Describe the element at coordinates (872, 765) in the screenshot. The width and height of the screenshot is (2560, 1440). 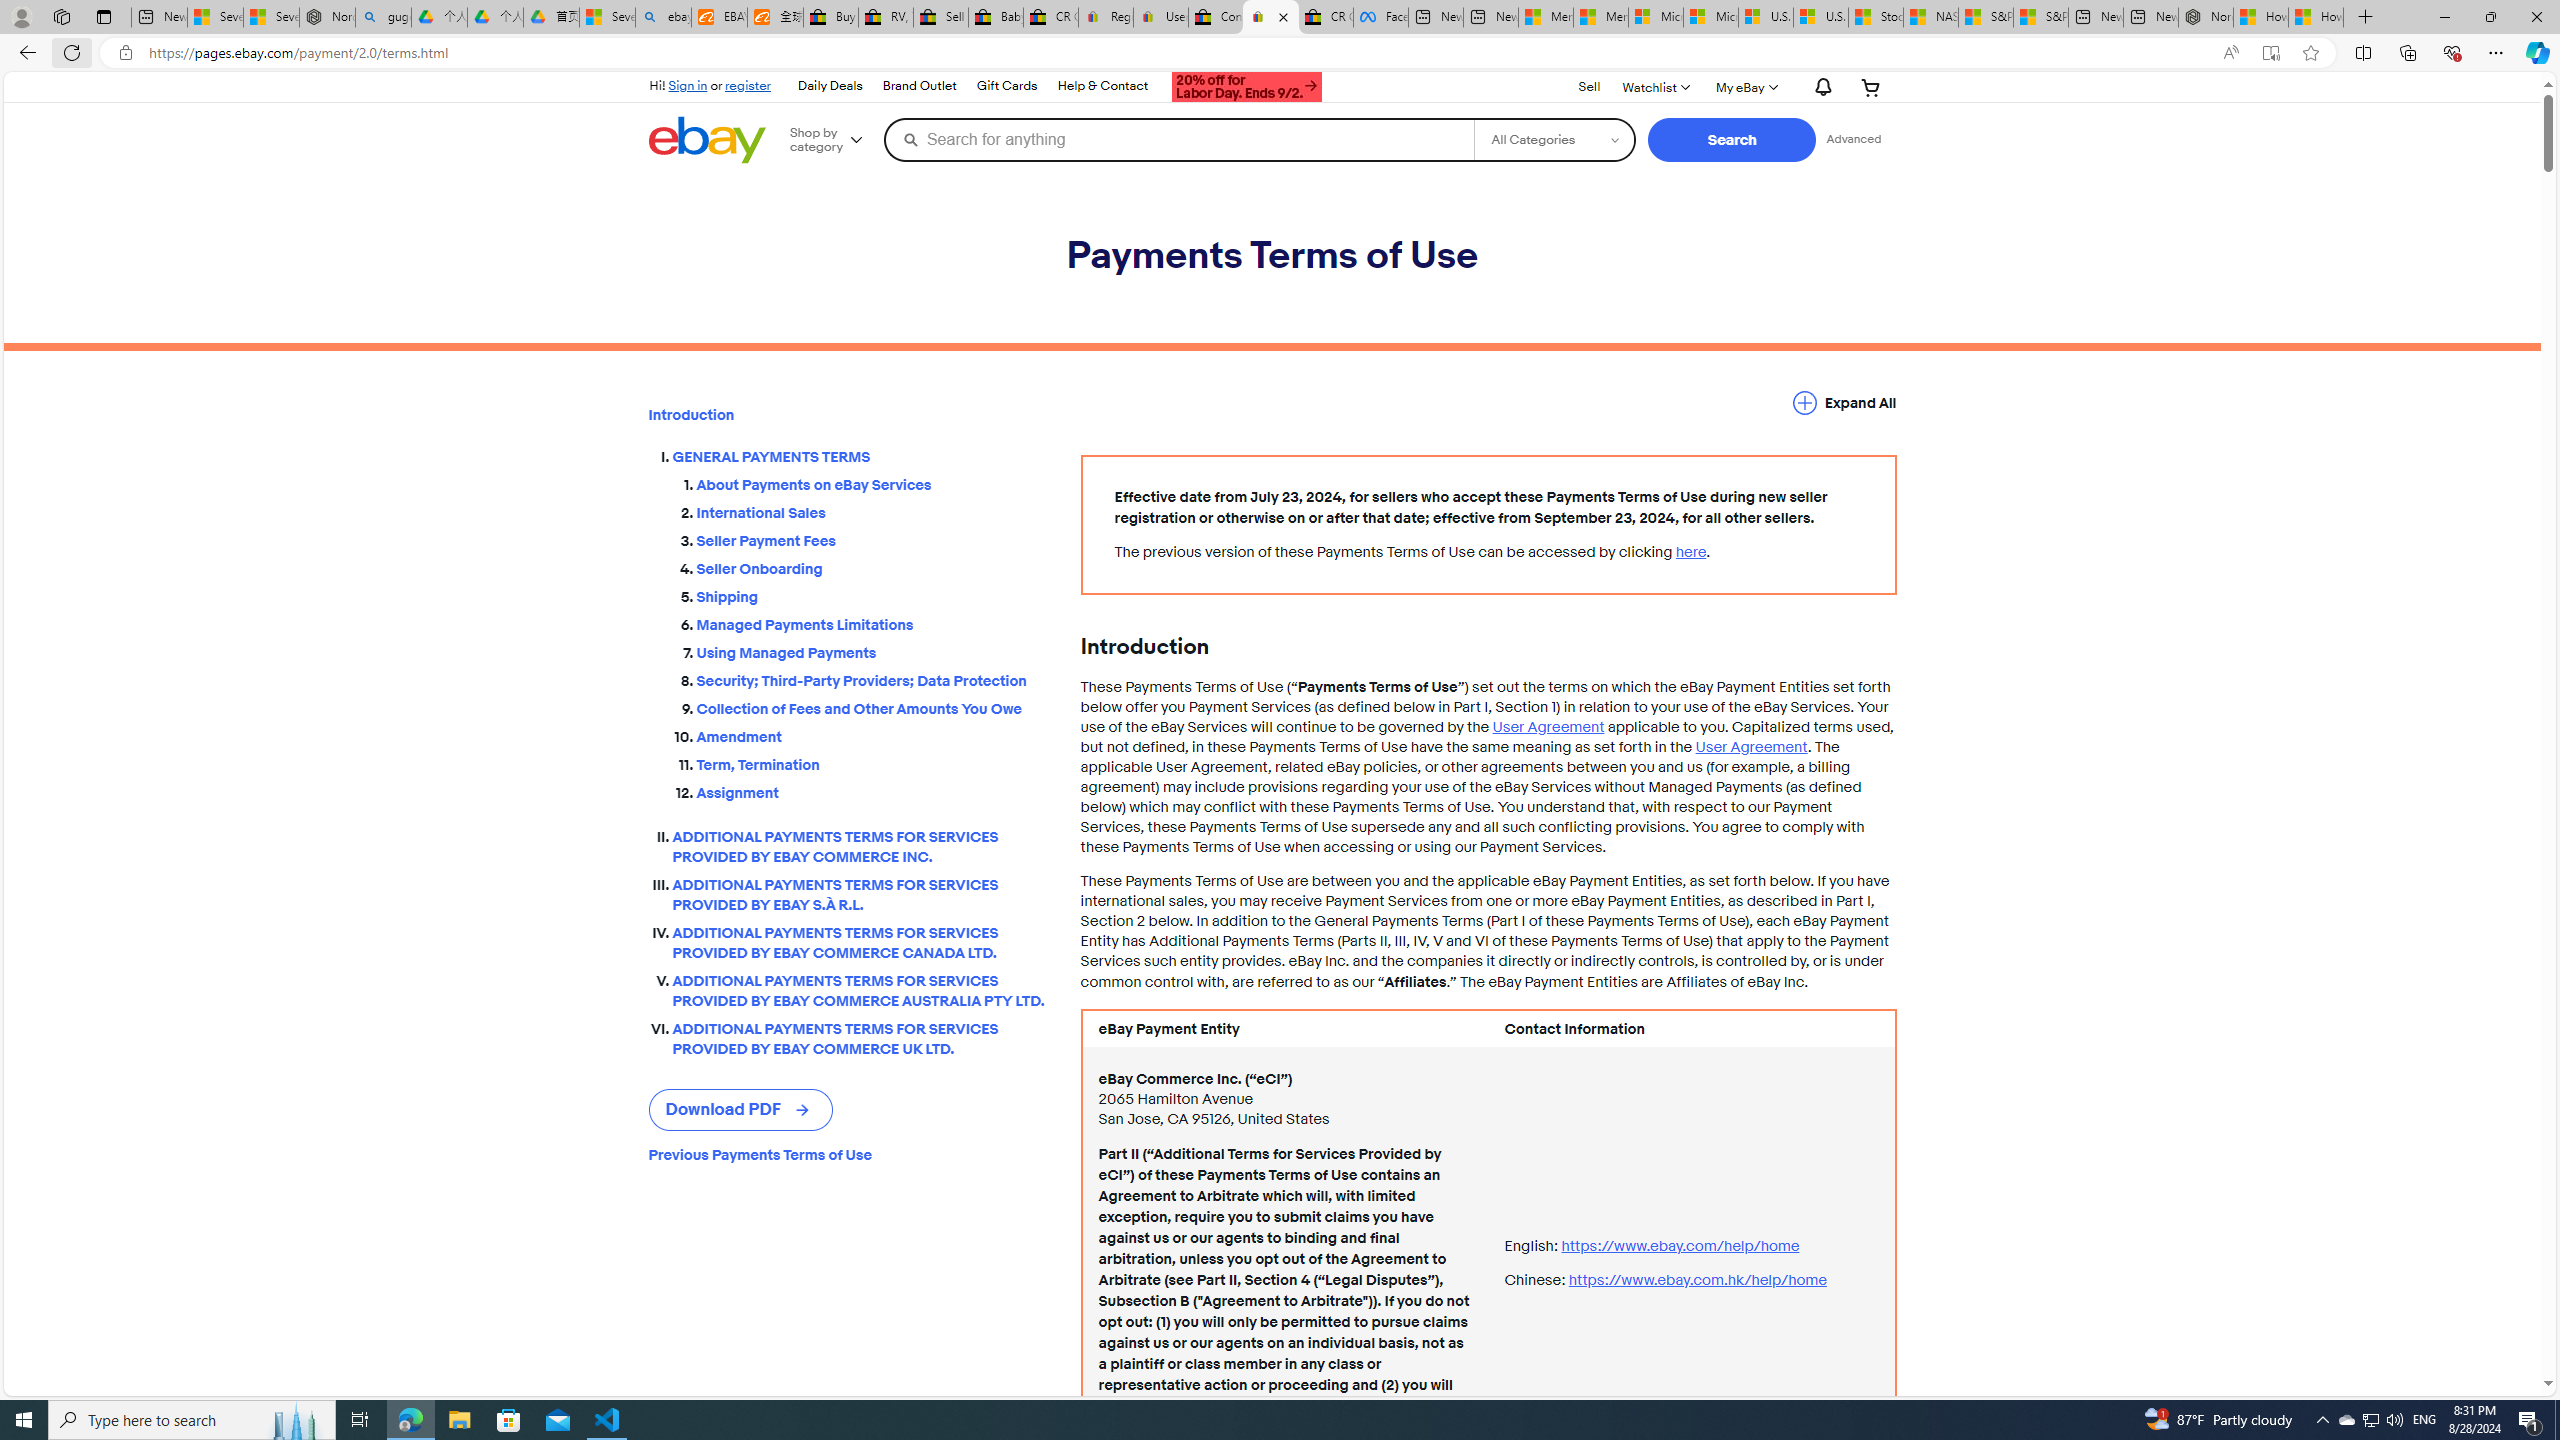
I see `Term, Termination` at that location.